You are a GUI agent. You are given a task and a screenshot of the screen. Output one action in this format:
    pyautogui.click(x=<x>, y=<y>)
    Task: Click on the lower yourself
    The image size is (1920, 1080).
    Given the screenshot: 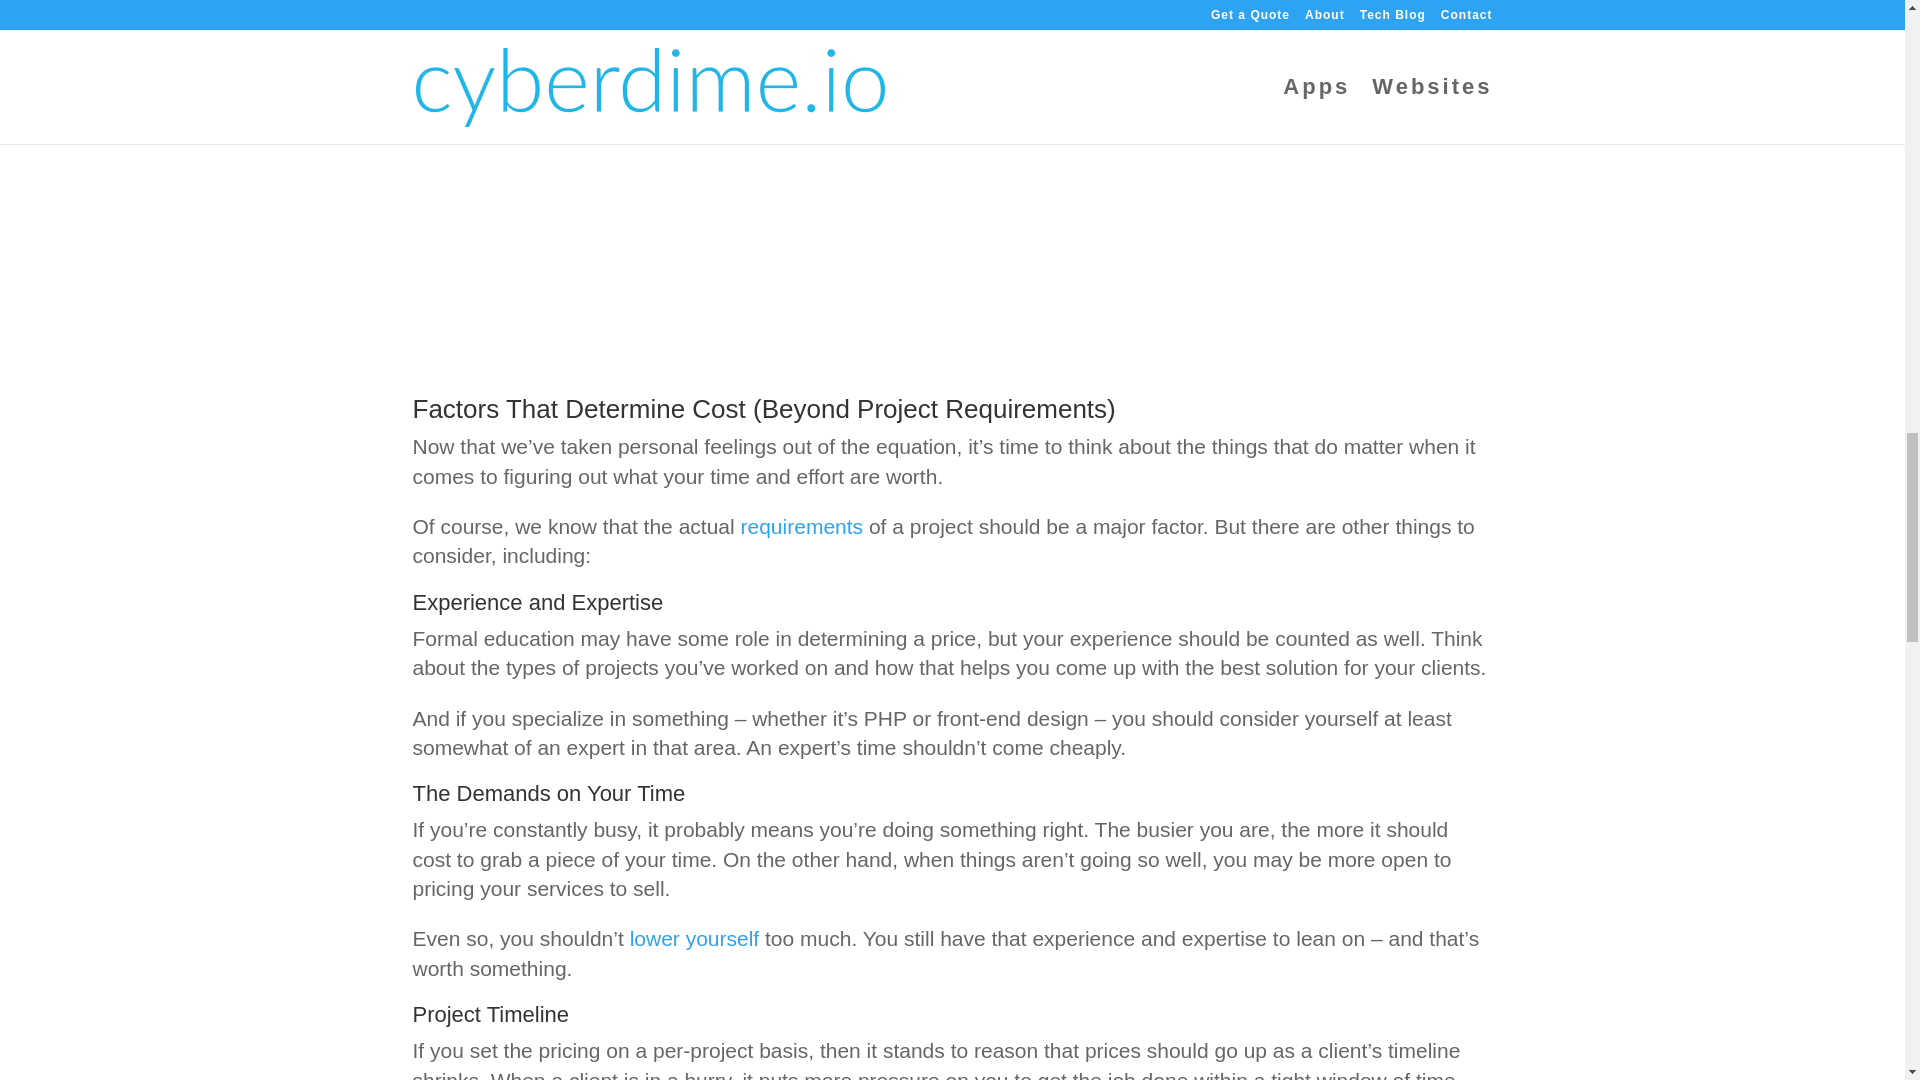 What is the action you would take?
    pyautogui.click(x=694, y=938)
    